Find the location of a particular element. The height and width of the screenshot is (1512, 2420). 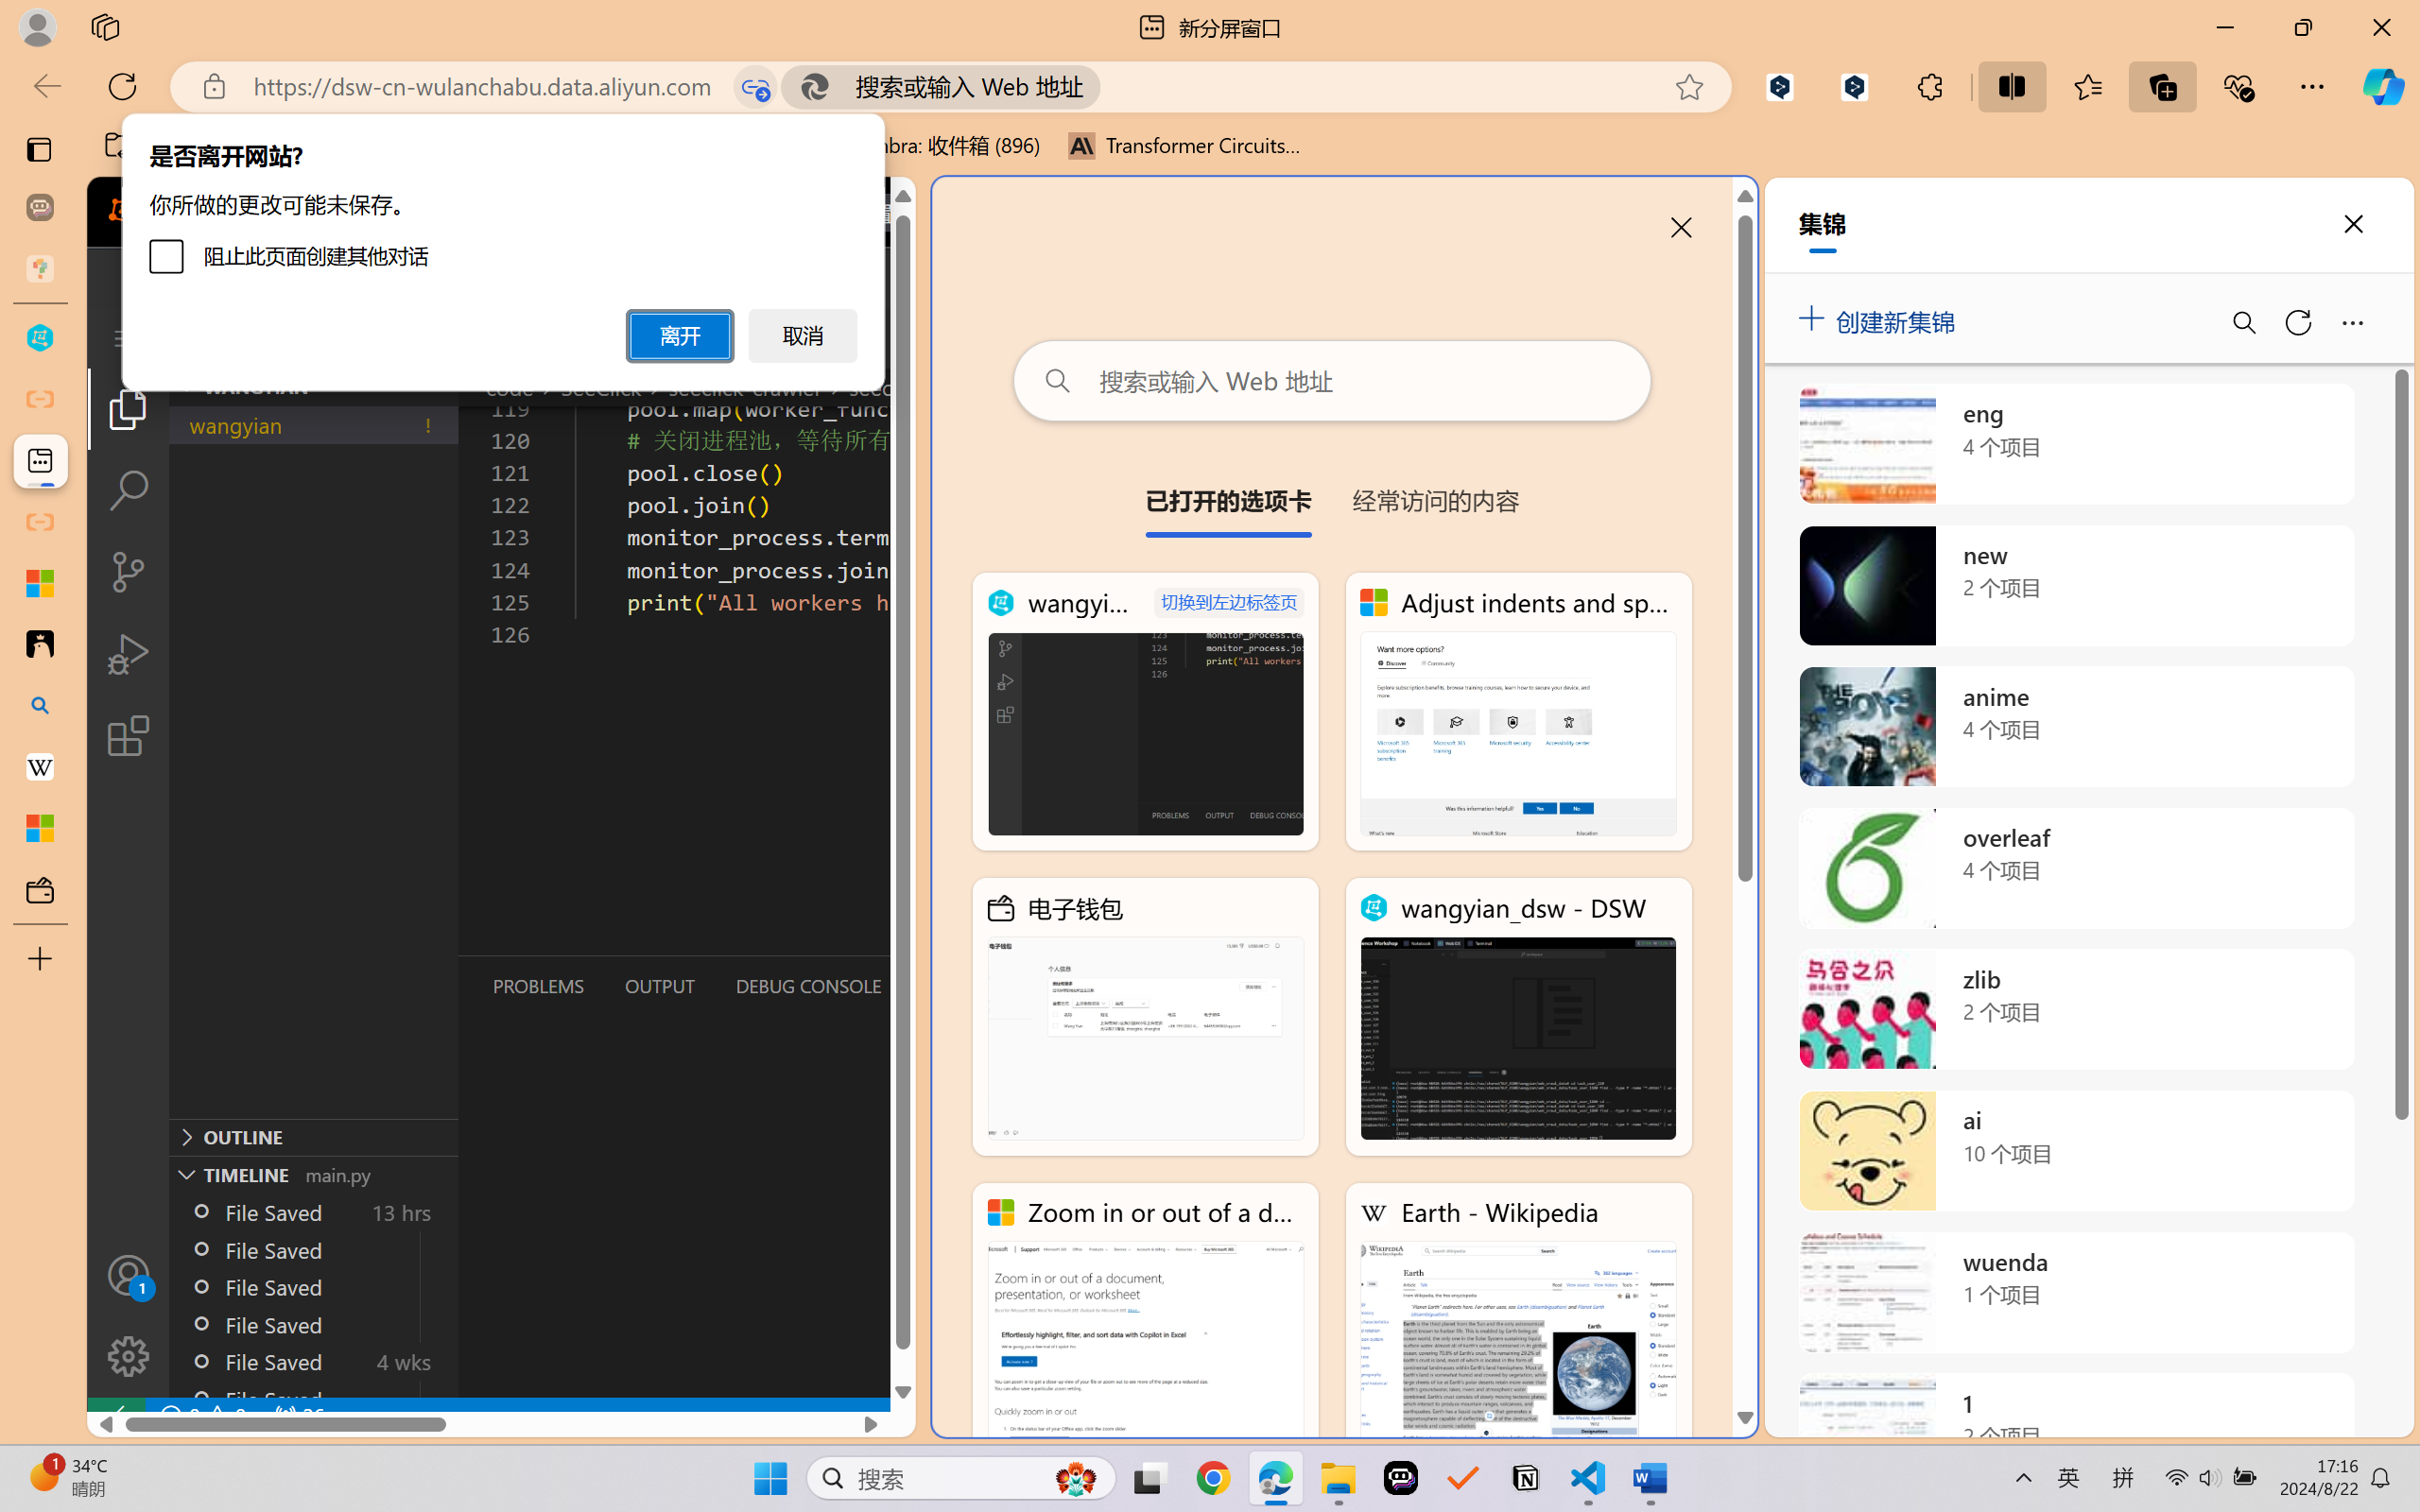

Manage is located at coordinates (129, 1315).